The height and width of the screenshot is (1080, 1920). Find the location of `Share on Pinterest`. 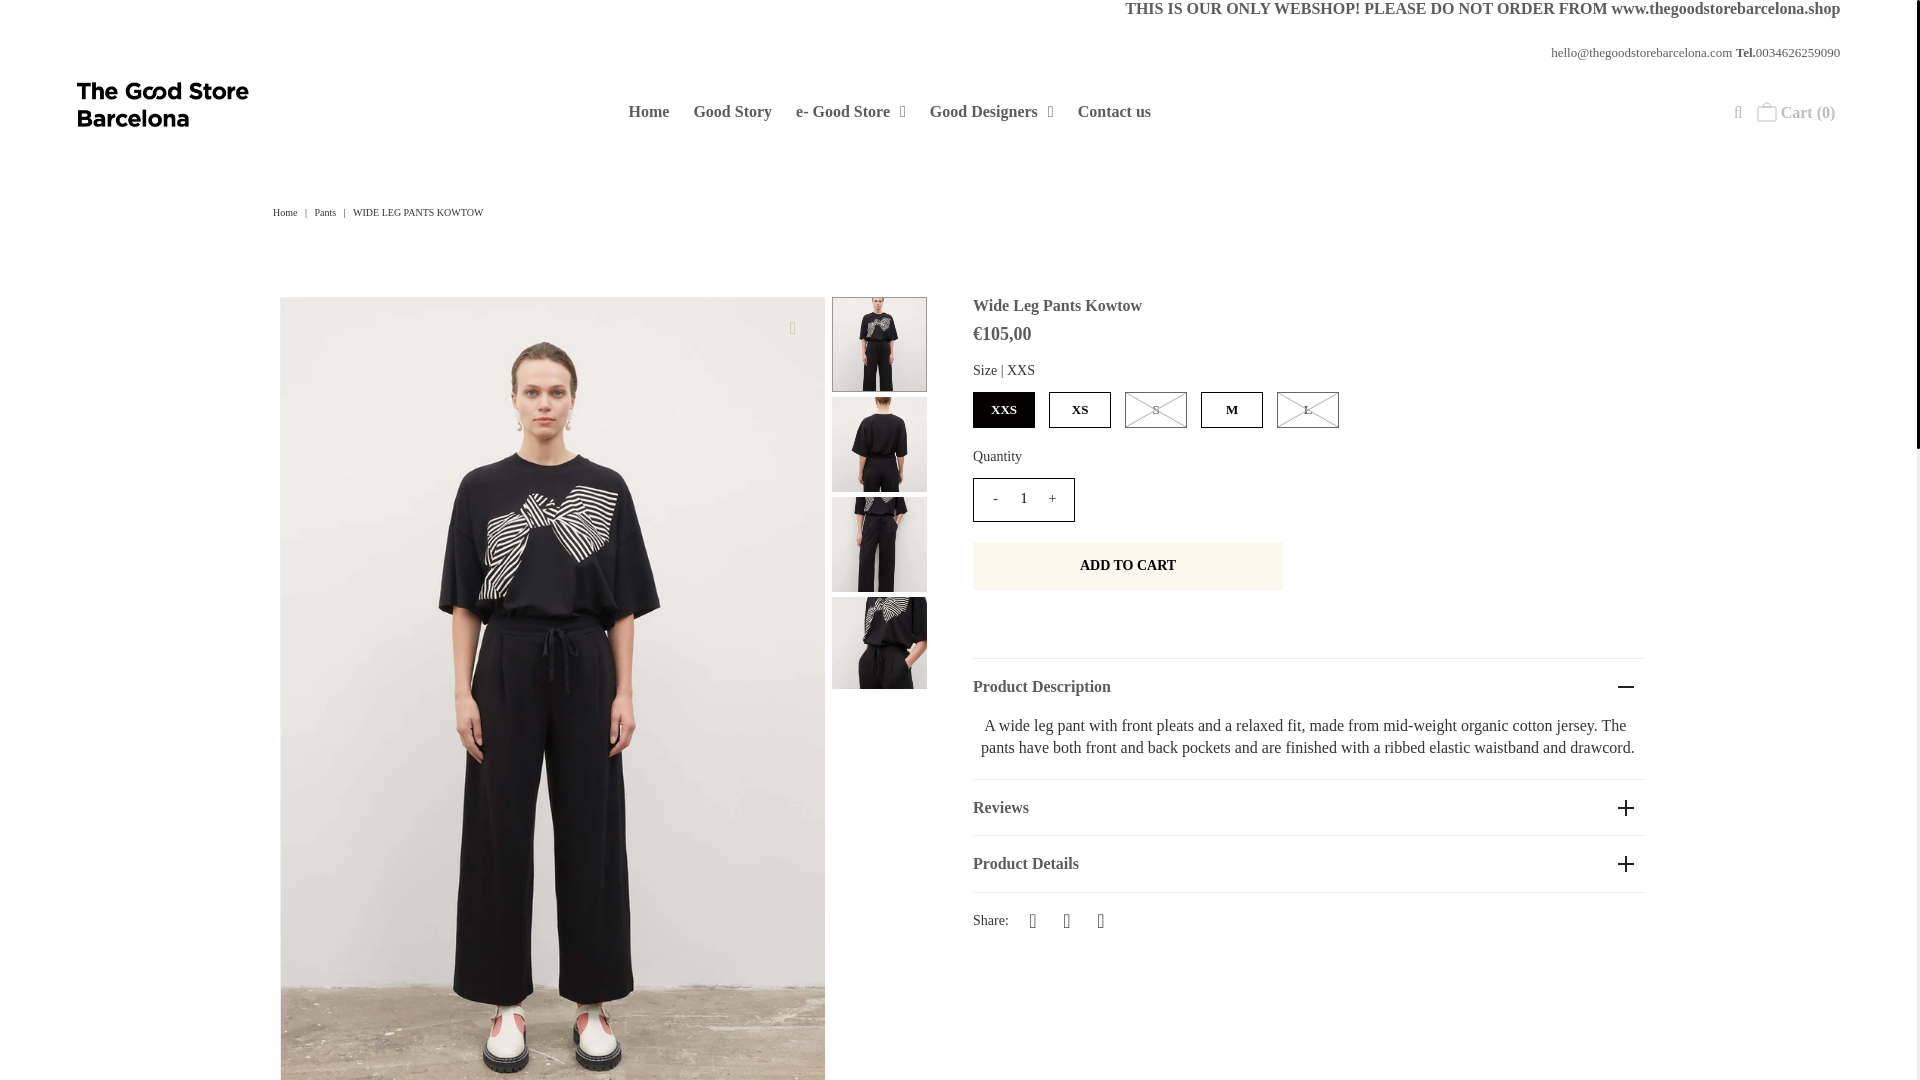

Share on Pinterest is located at coordinates (1100, 920).